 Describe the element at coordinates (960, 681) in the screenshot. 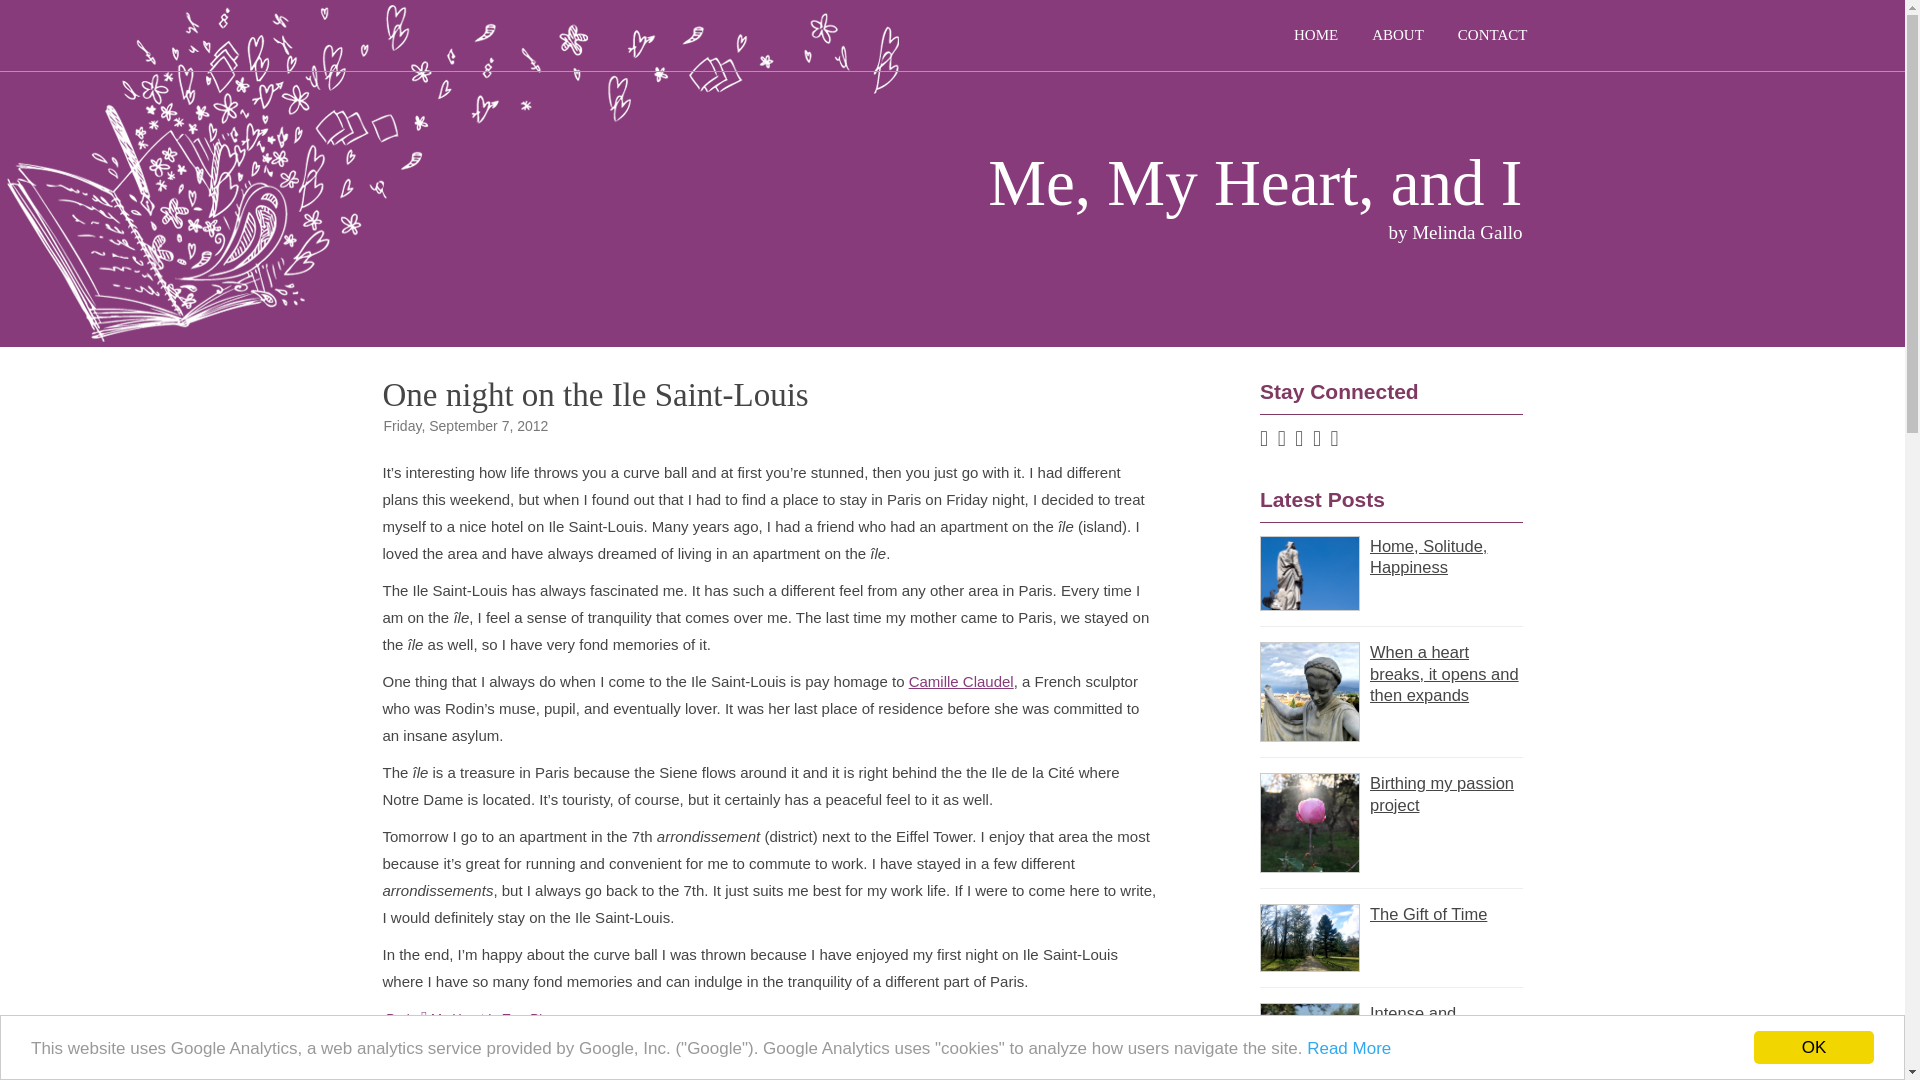

I see `Camille Claudel` at that location.